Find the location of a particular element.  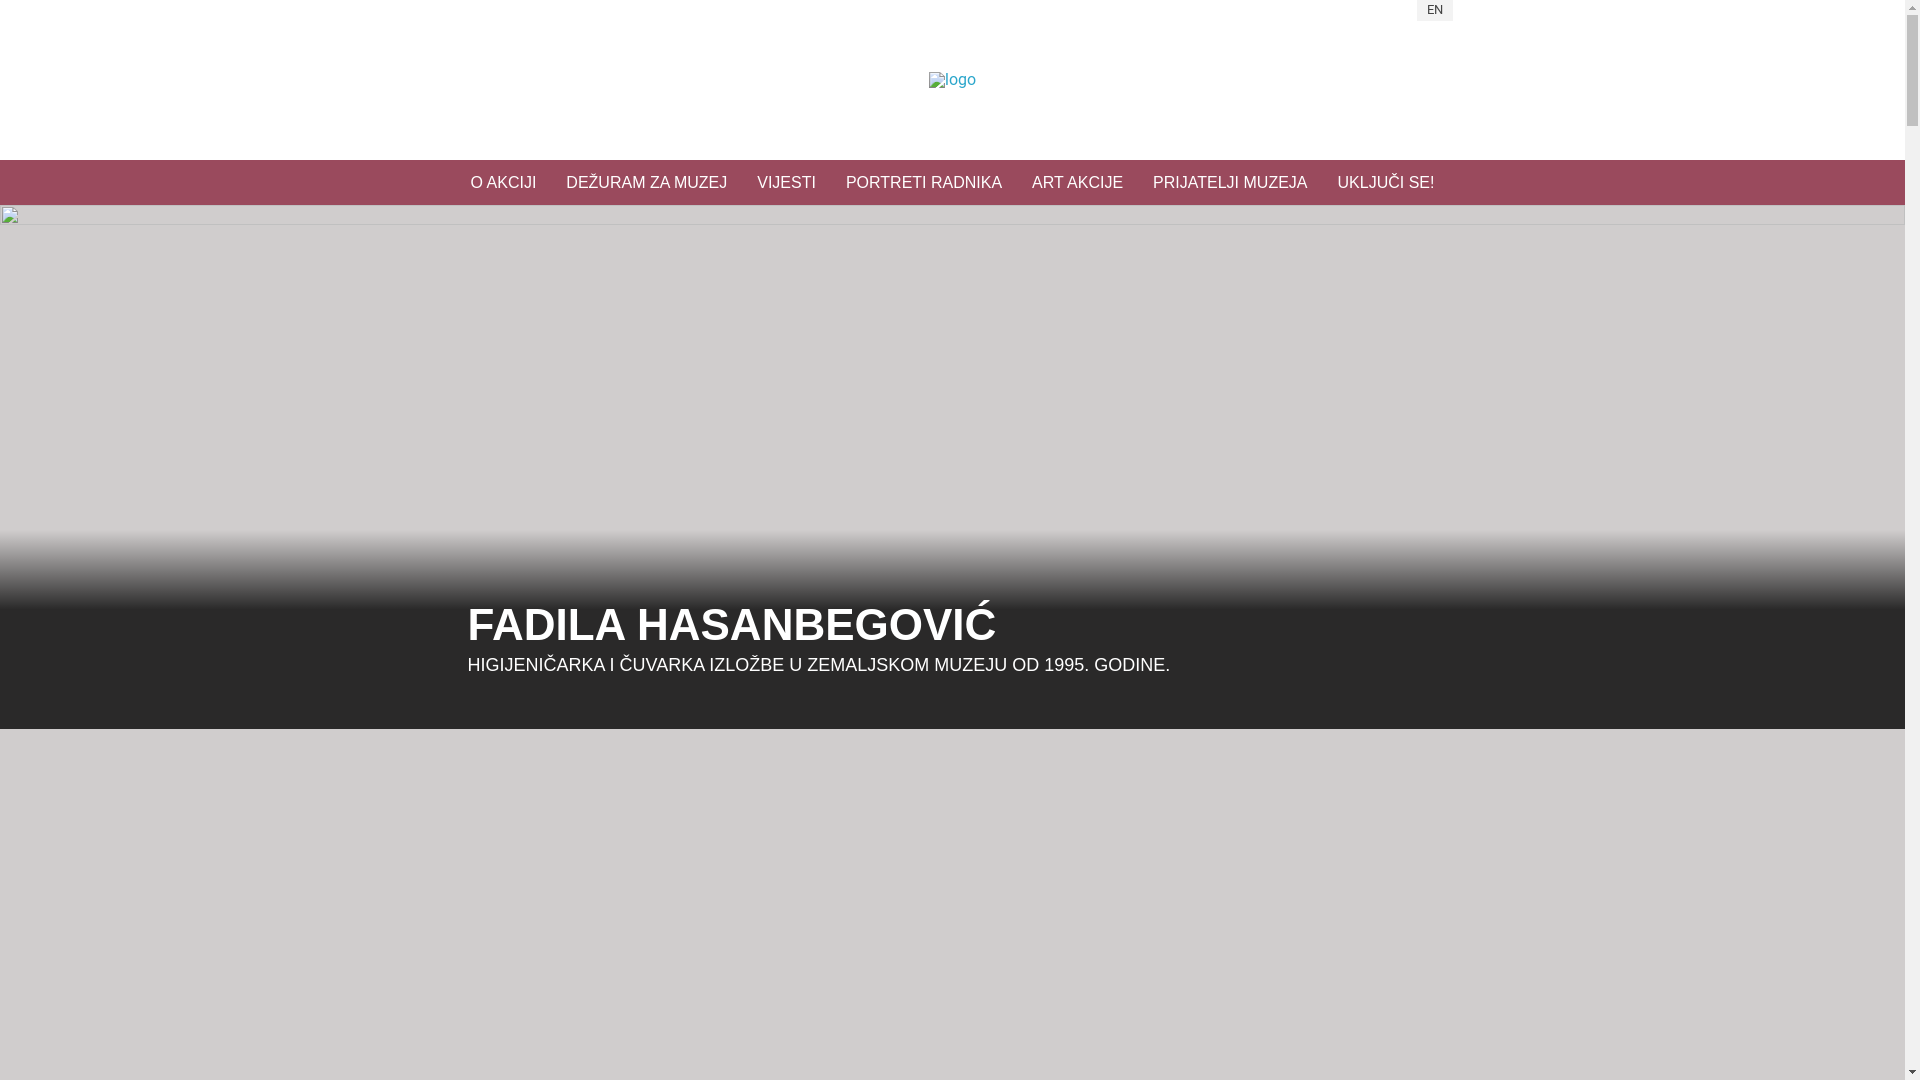

PRIJATELJI MUZEJA is located at coordinates (1230, 182).